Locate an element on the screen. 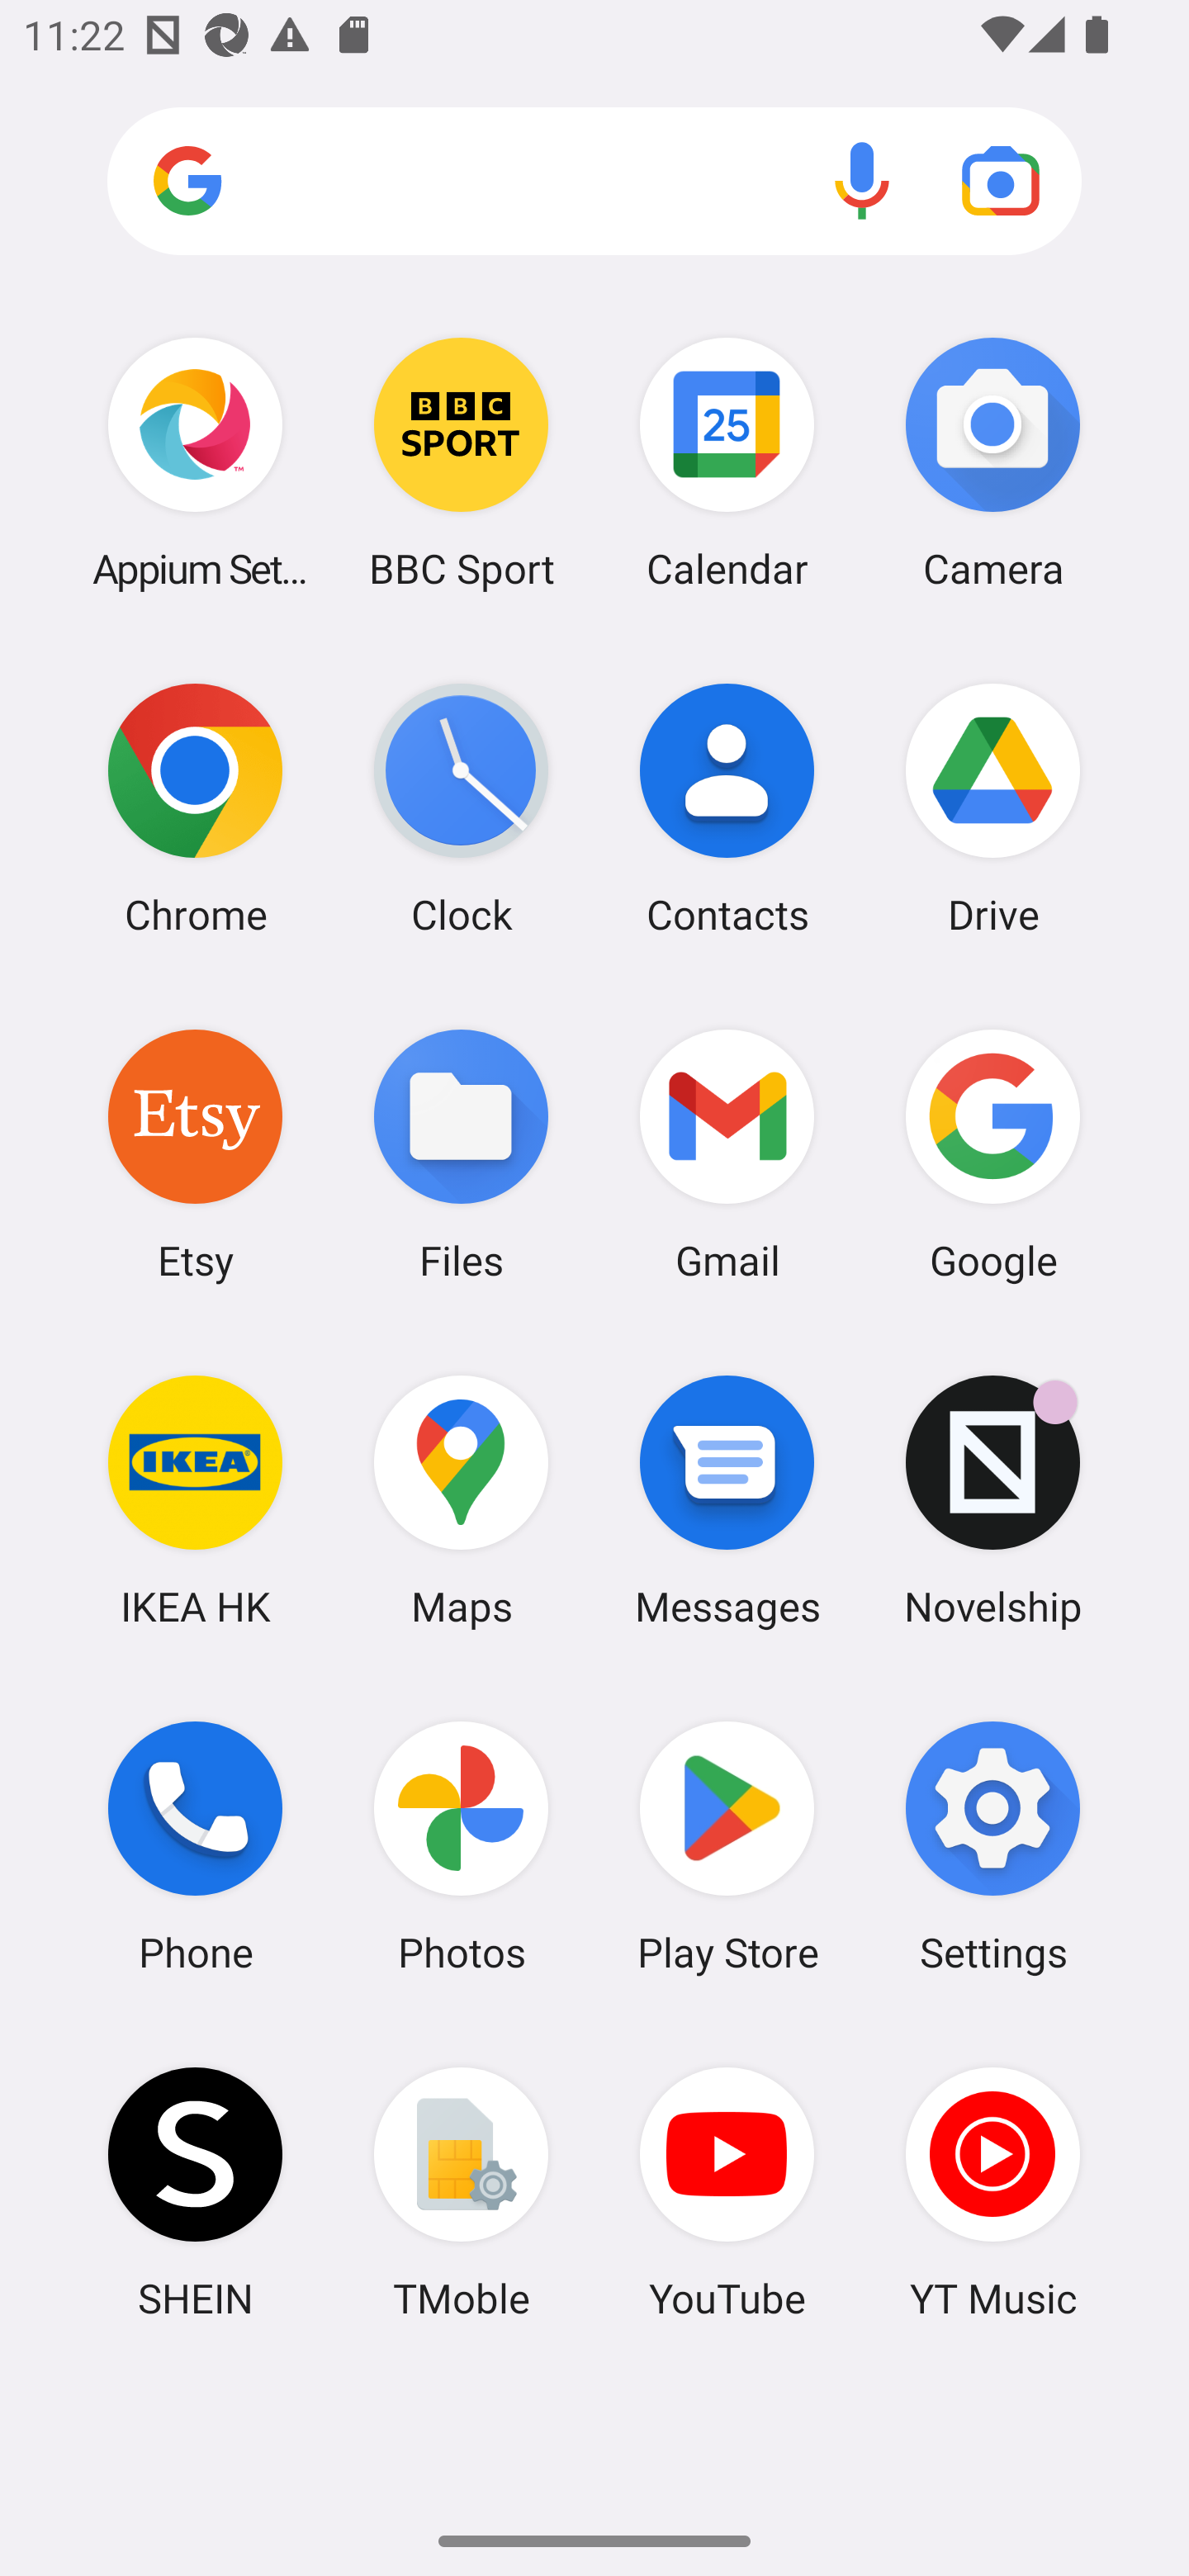  Voice search is located at coordinates (862, 180).